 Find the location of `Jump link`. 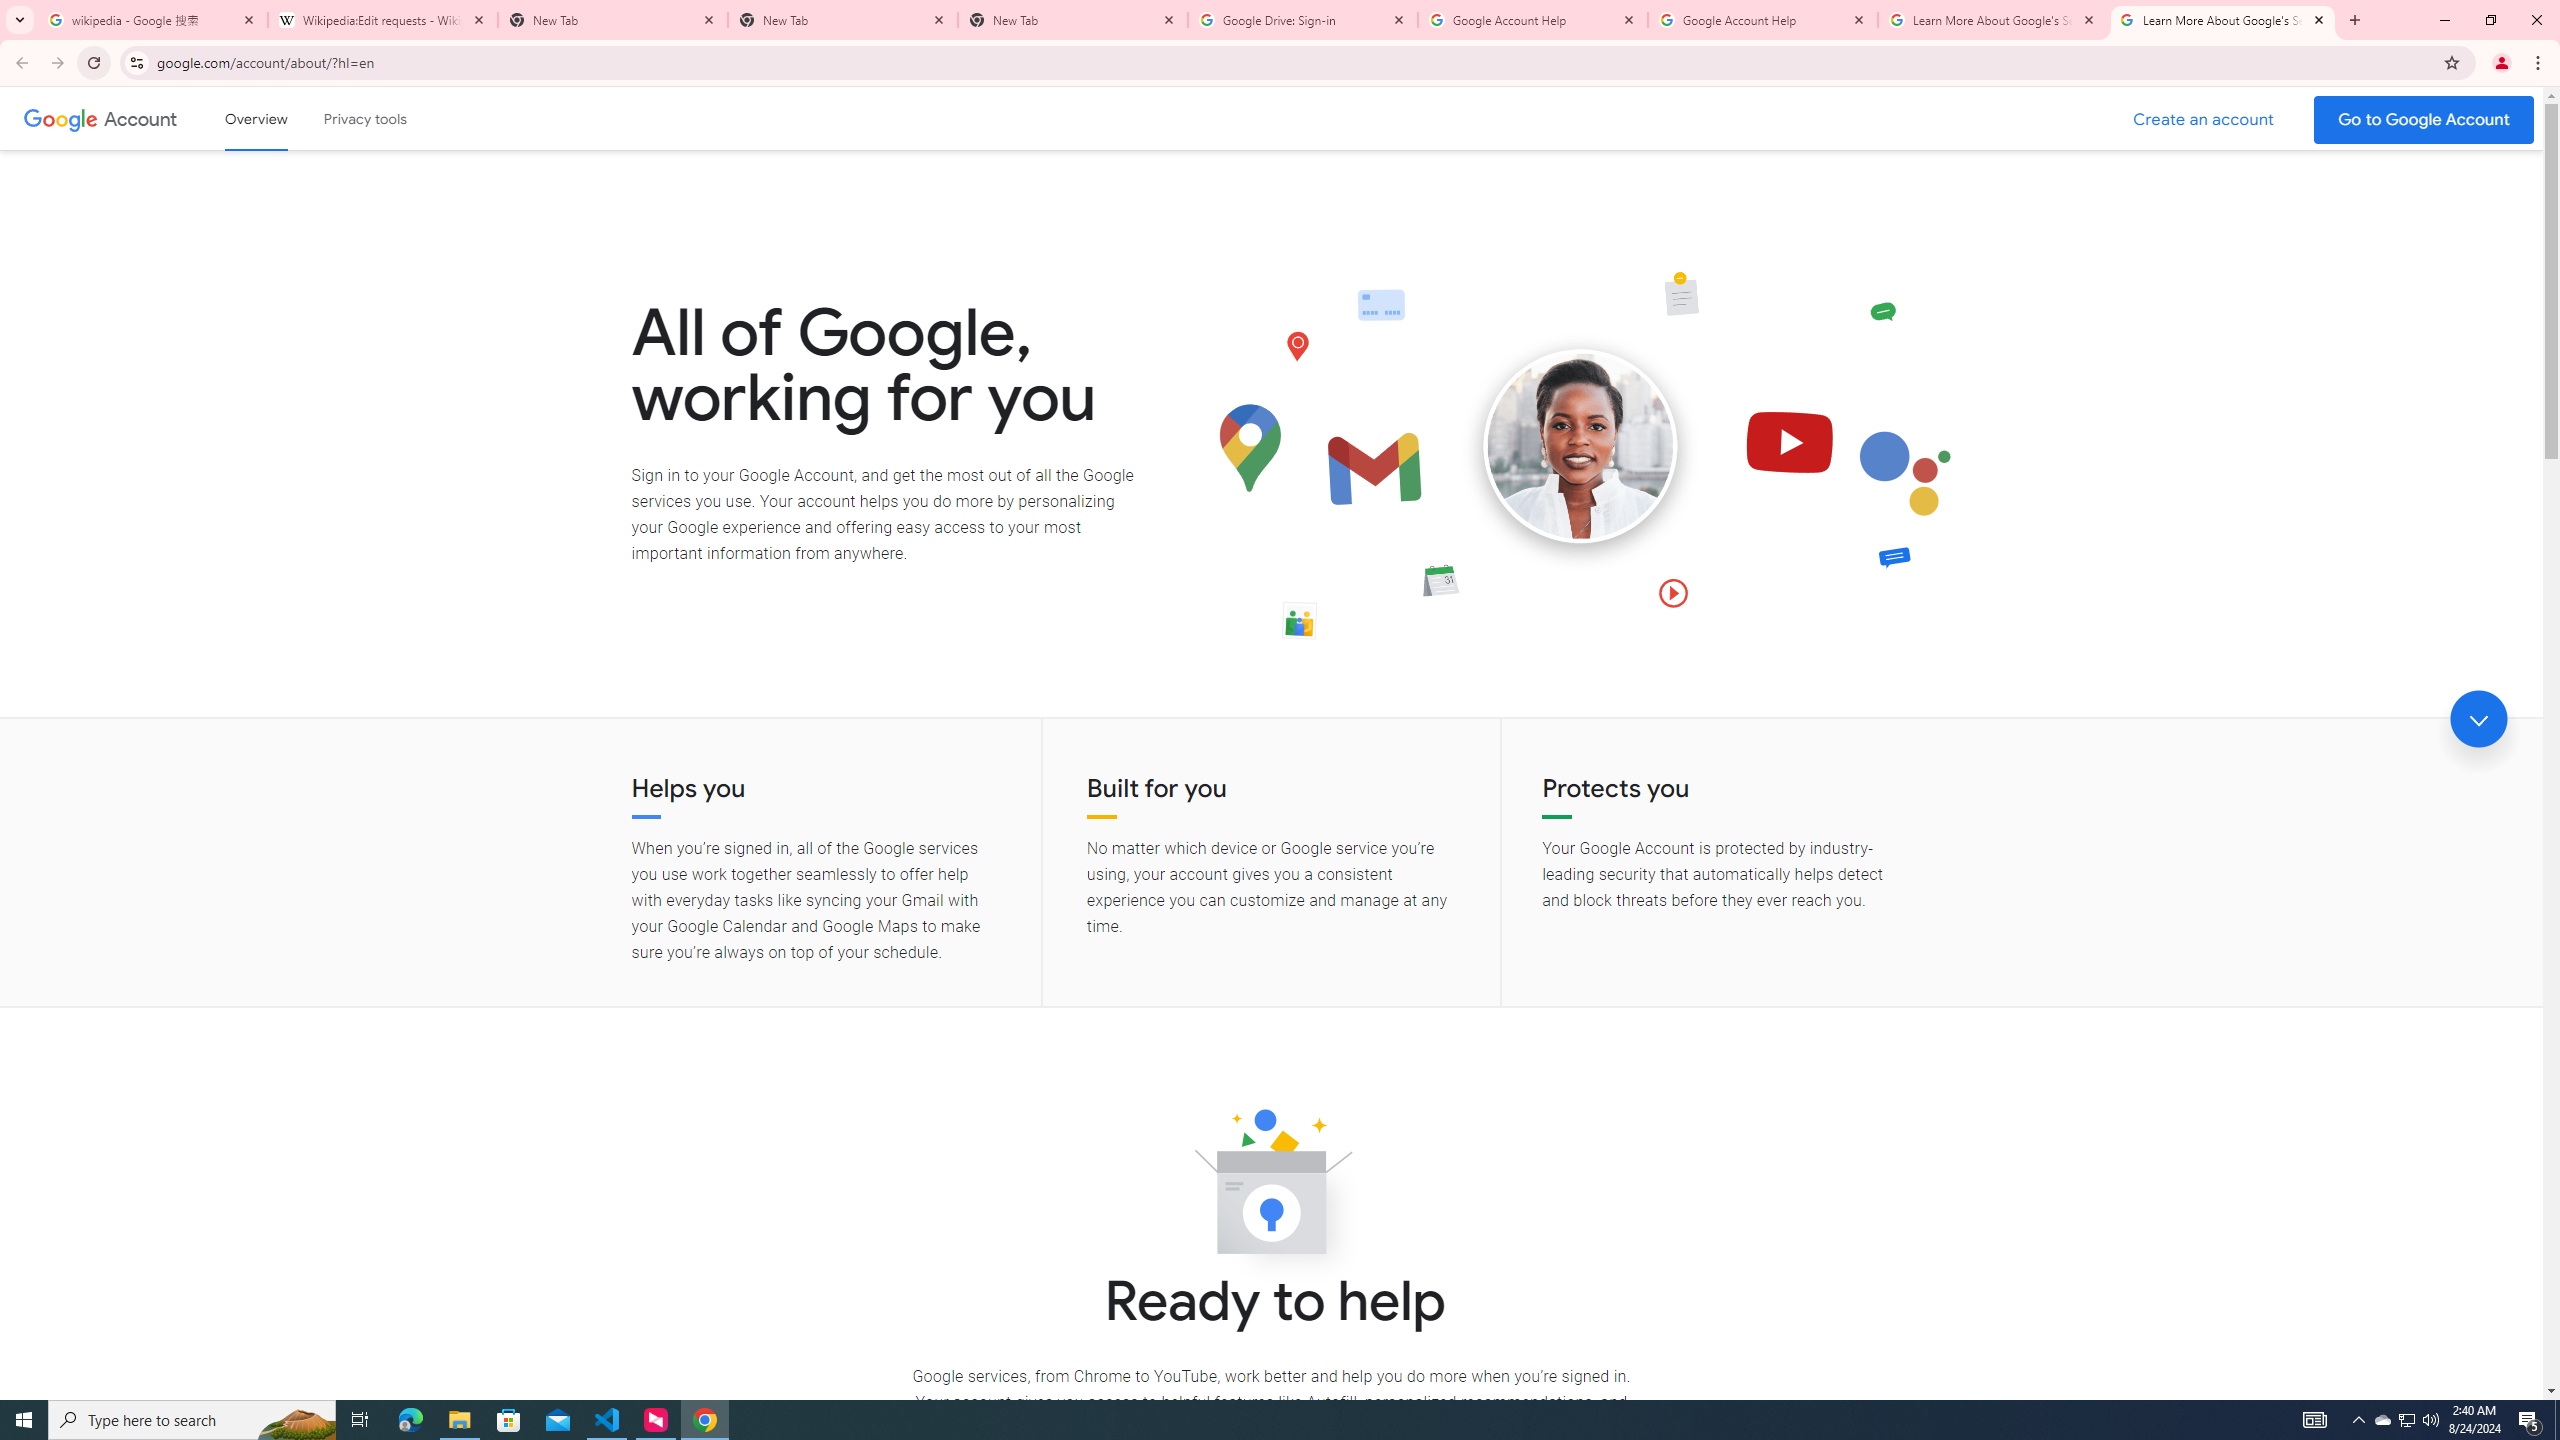

Jump link is located at coordinates (2478, 719).